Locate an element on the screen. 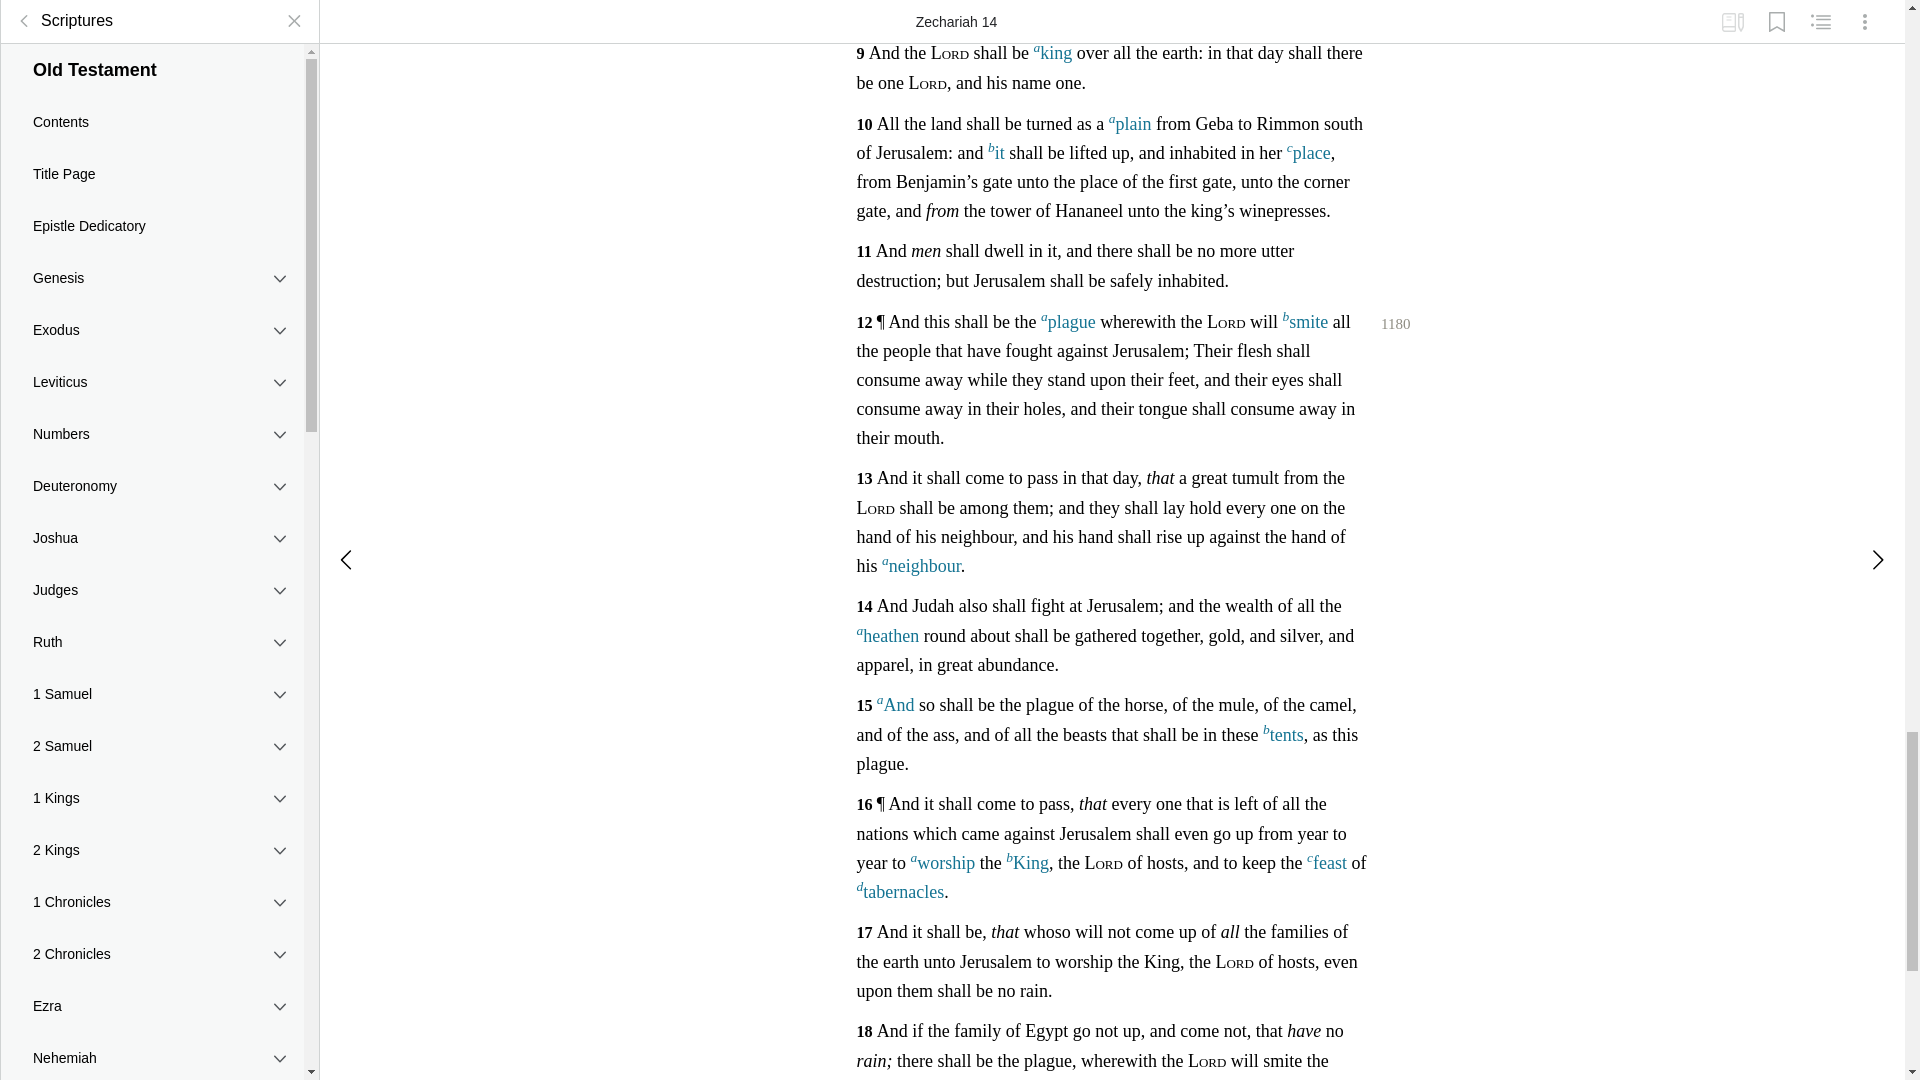 Image resolution: width=1920 pixels, height=1080 pixels. Jeremiah is located at coordinates (152, 435).